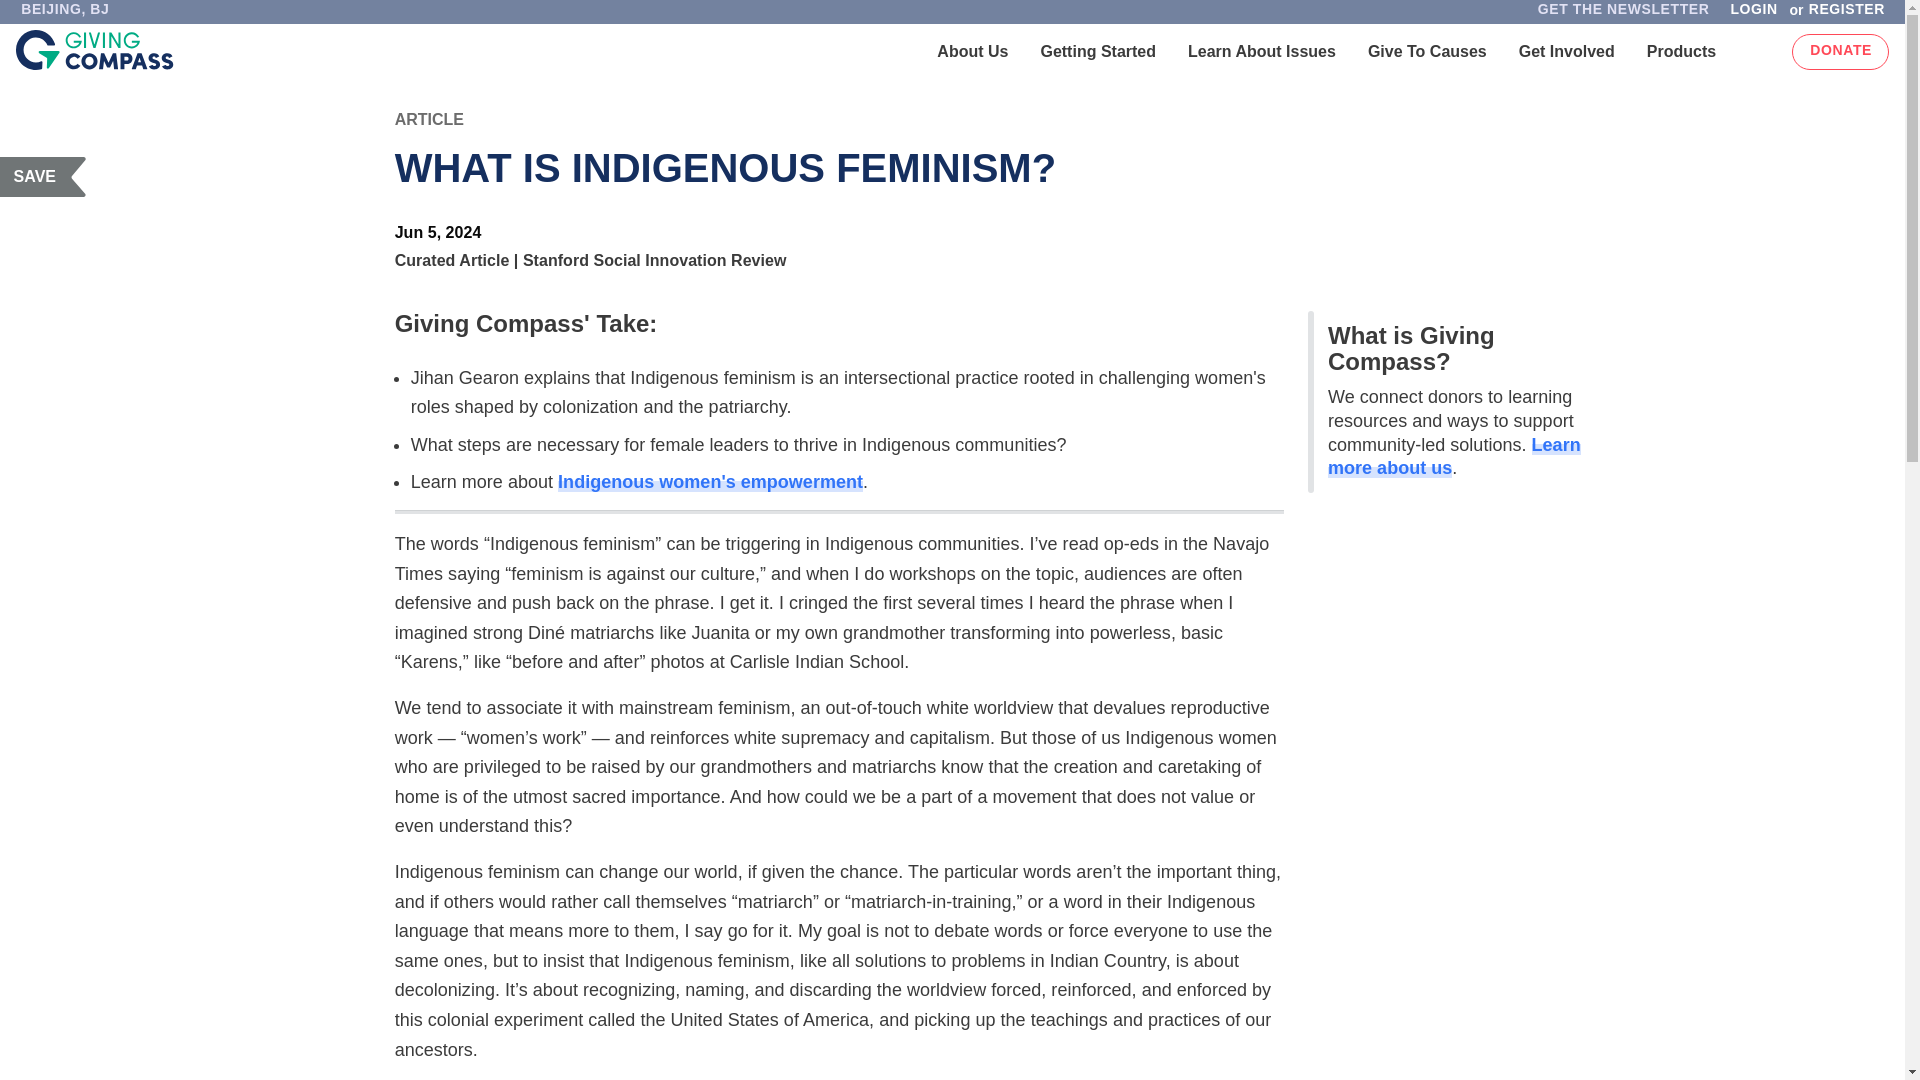 The image size is (1920, 1080). Describe the element at coordinates (64, 14) in the screenshot. I see `BEIJING, BJ` at that location.